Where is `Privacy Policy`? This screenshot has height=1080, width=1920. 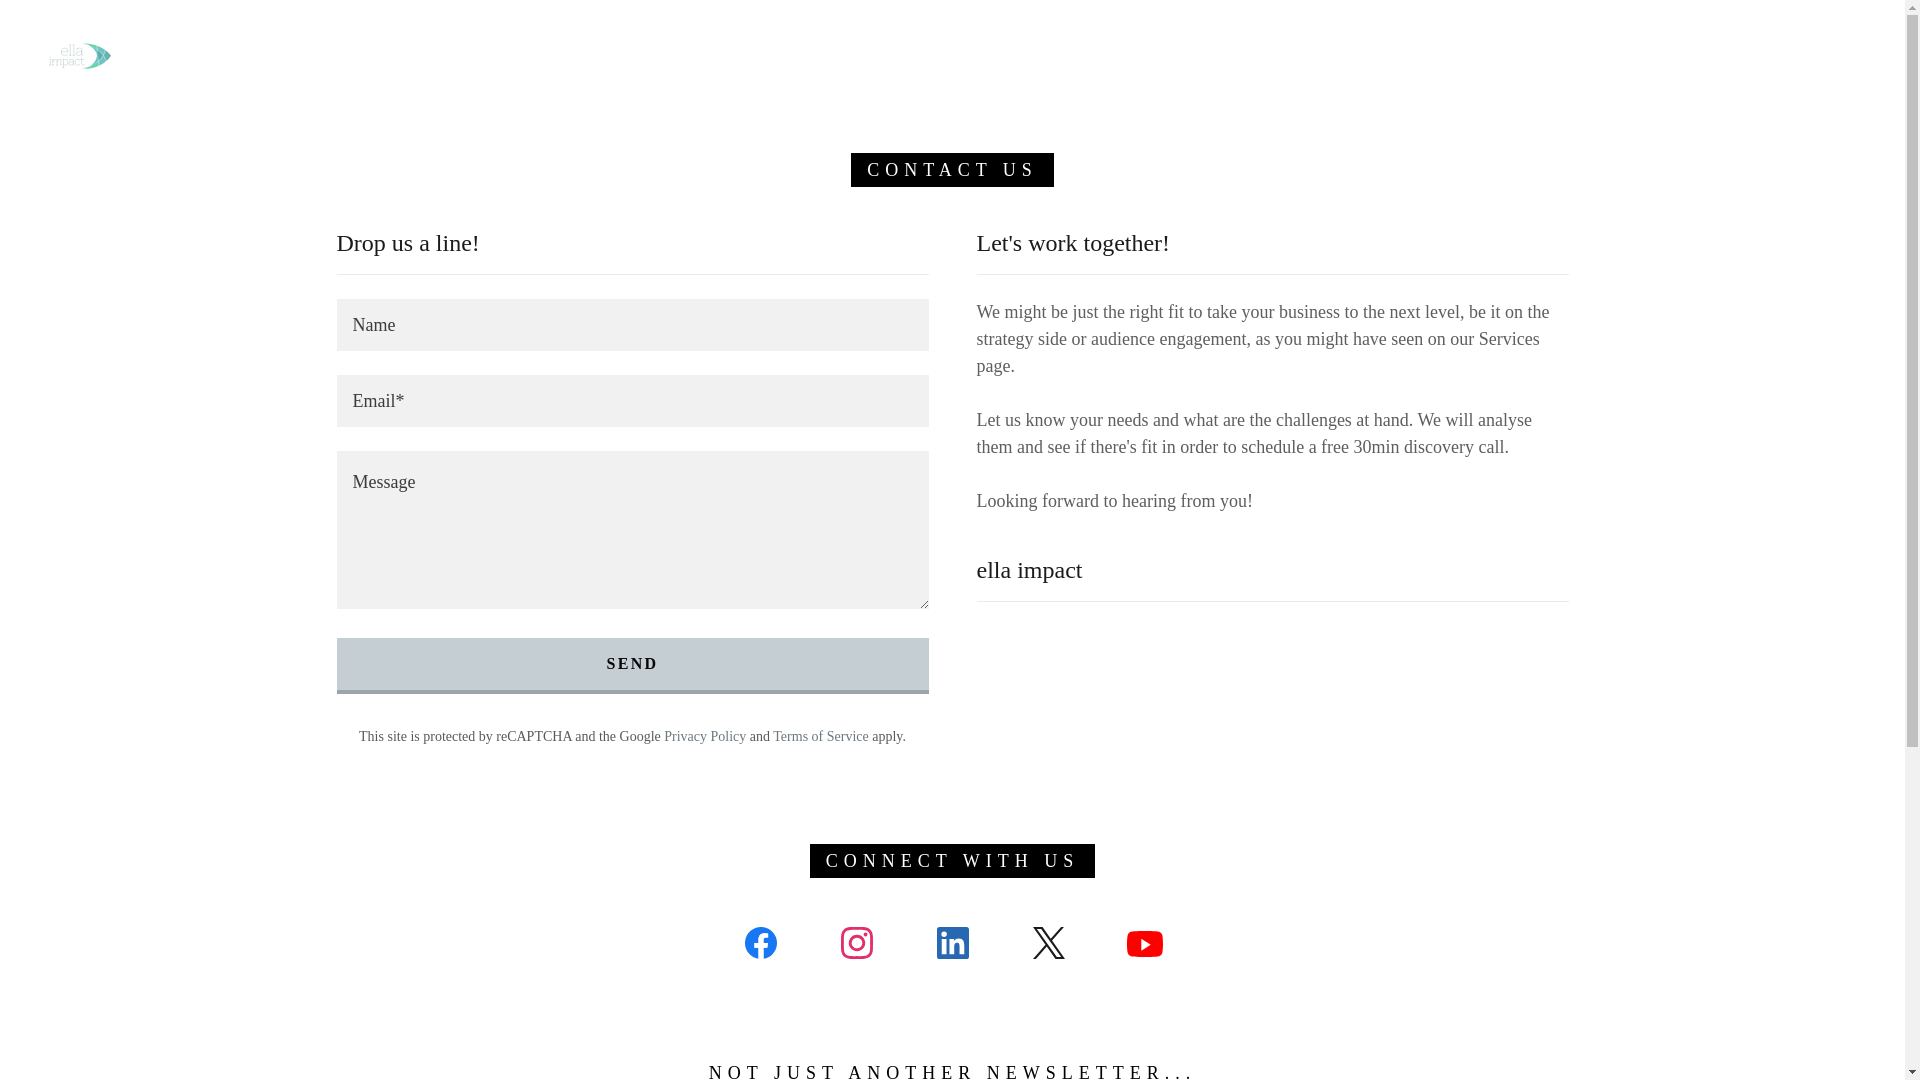
Privacy Policy is located at coordinates (705, 736).